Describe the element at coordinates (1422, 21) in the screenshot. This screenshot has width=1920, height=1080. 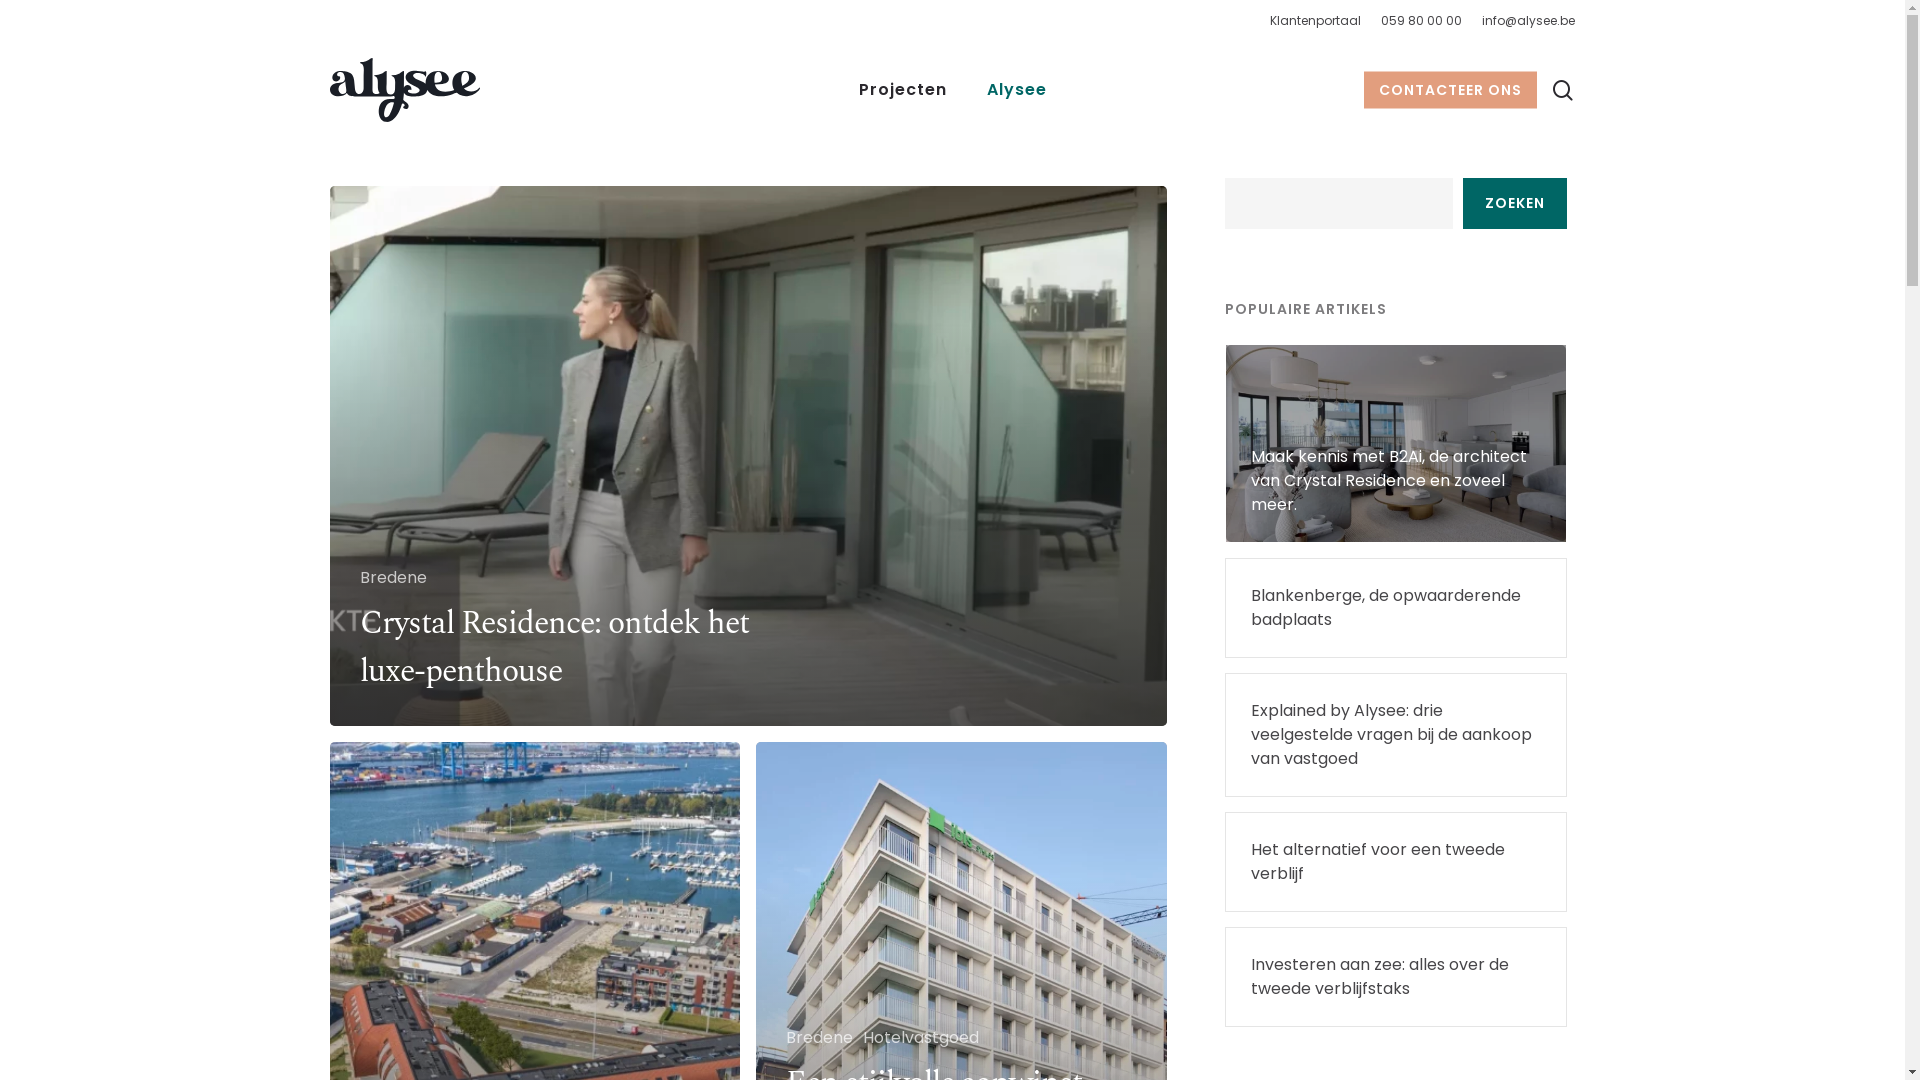
I see `059 80 00 00` at that location.